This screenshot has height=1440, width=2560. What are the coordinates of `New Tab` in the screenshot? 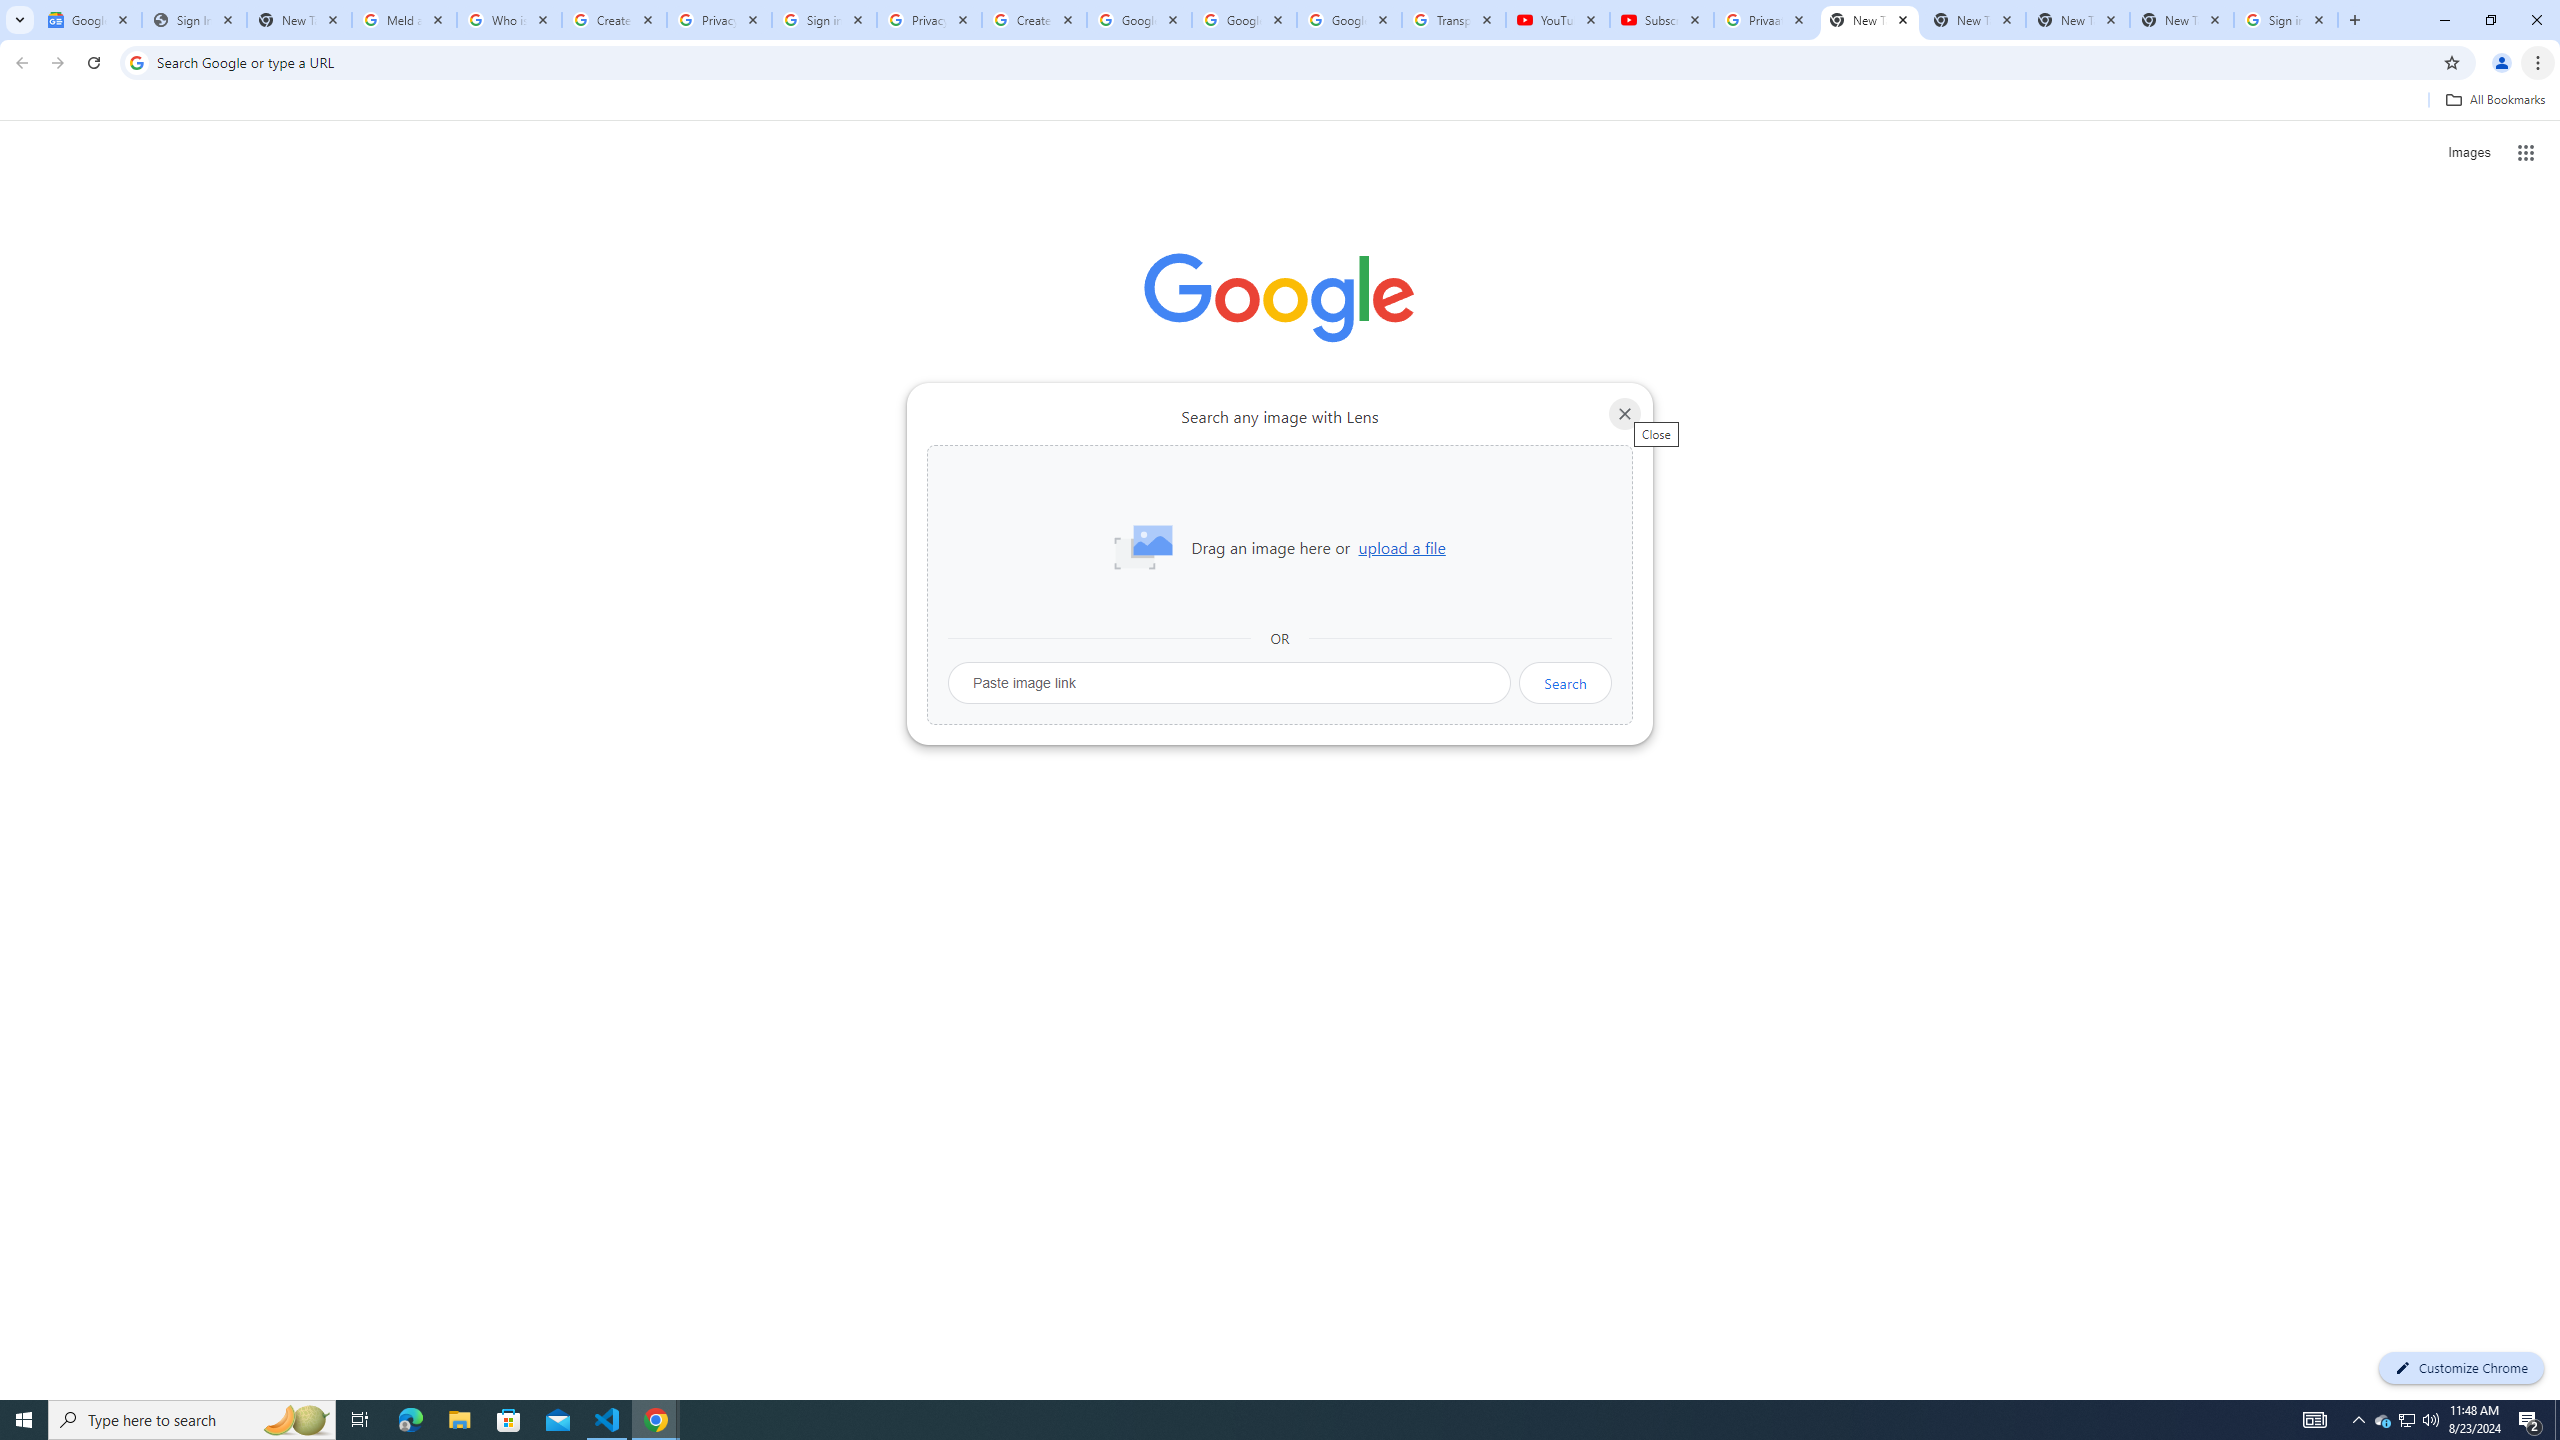 It's located at (2182, 20).